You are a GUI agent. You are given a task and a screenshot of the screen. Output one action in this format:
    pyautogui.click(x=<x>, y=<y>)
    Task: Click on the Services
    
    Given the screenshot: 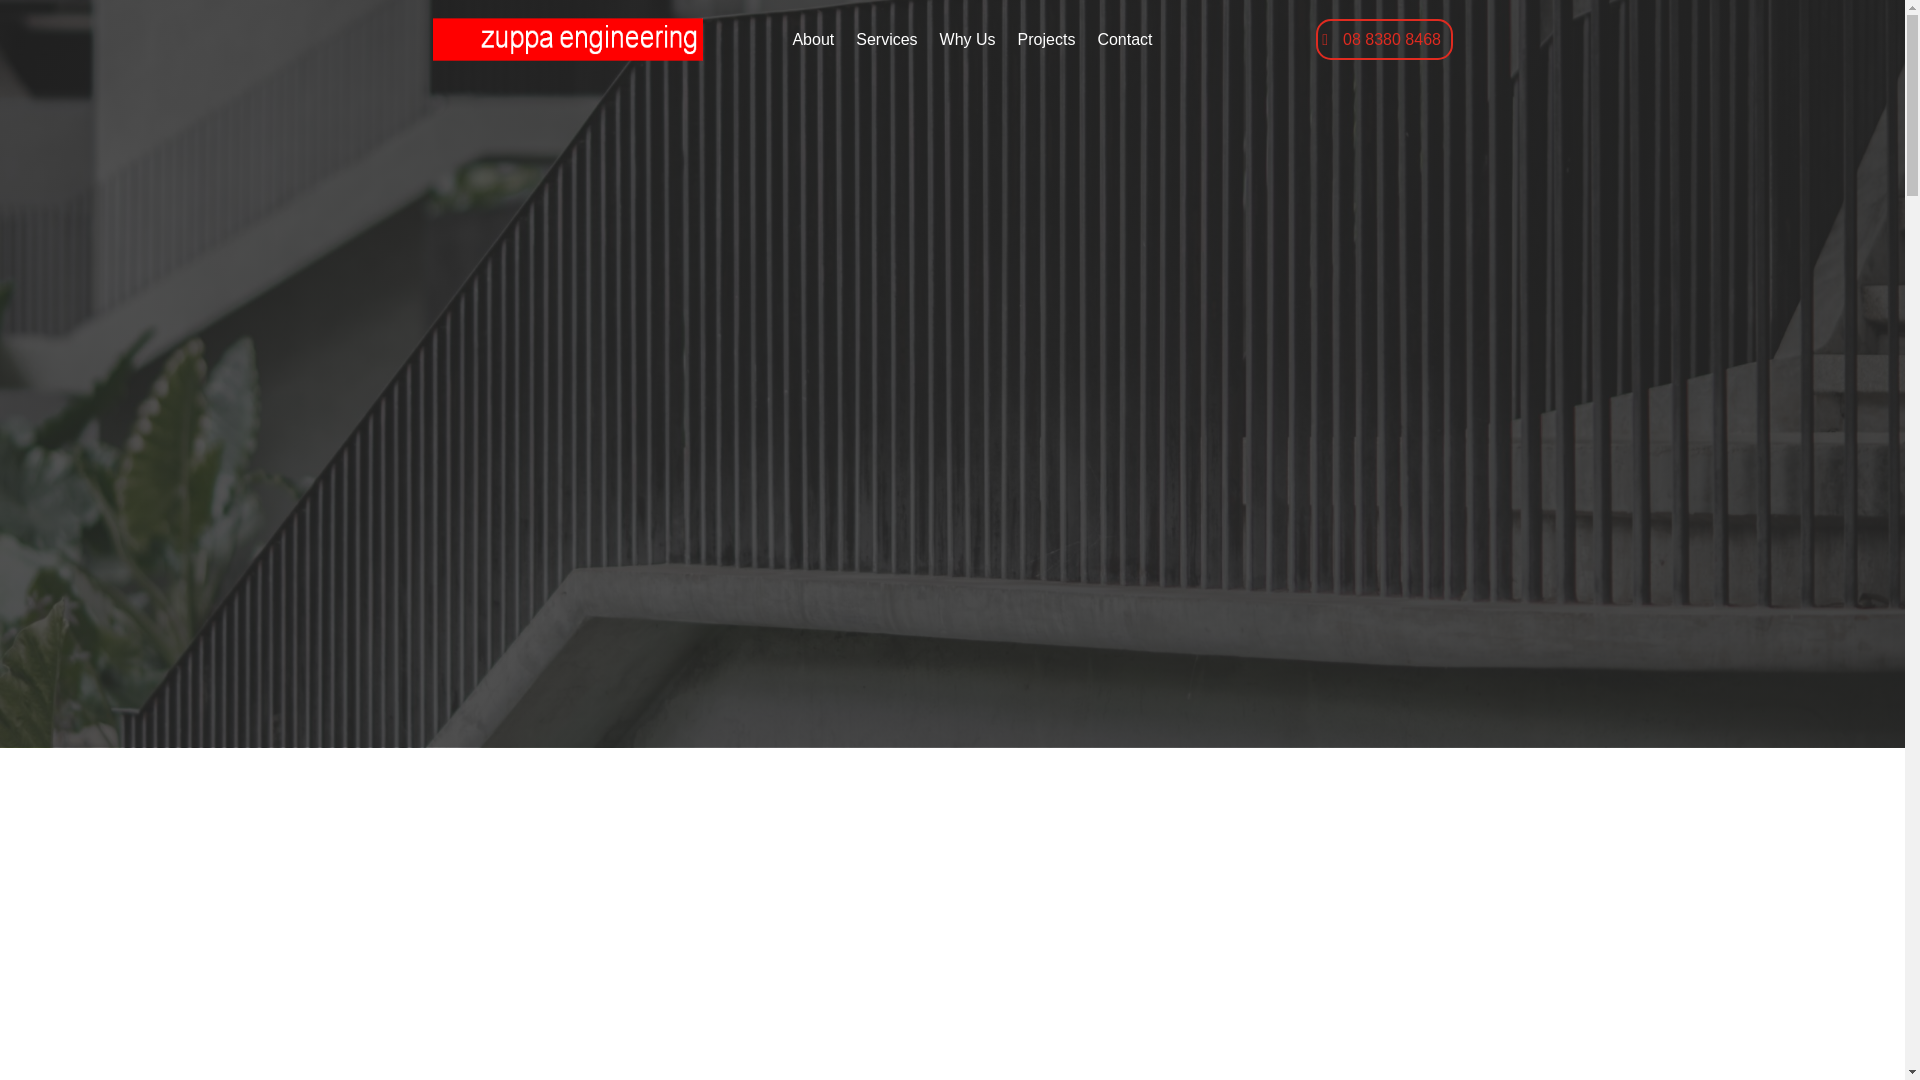 What is the action you would take?
    pyautogui.click(x=886, y=43)
    